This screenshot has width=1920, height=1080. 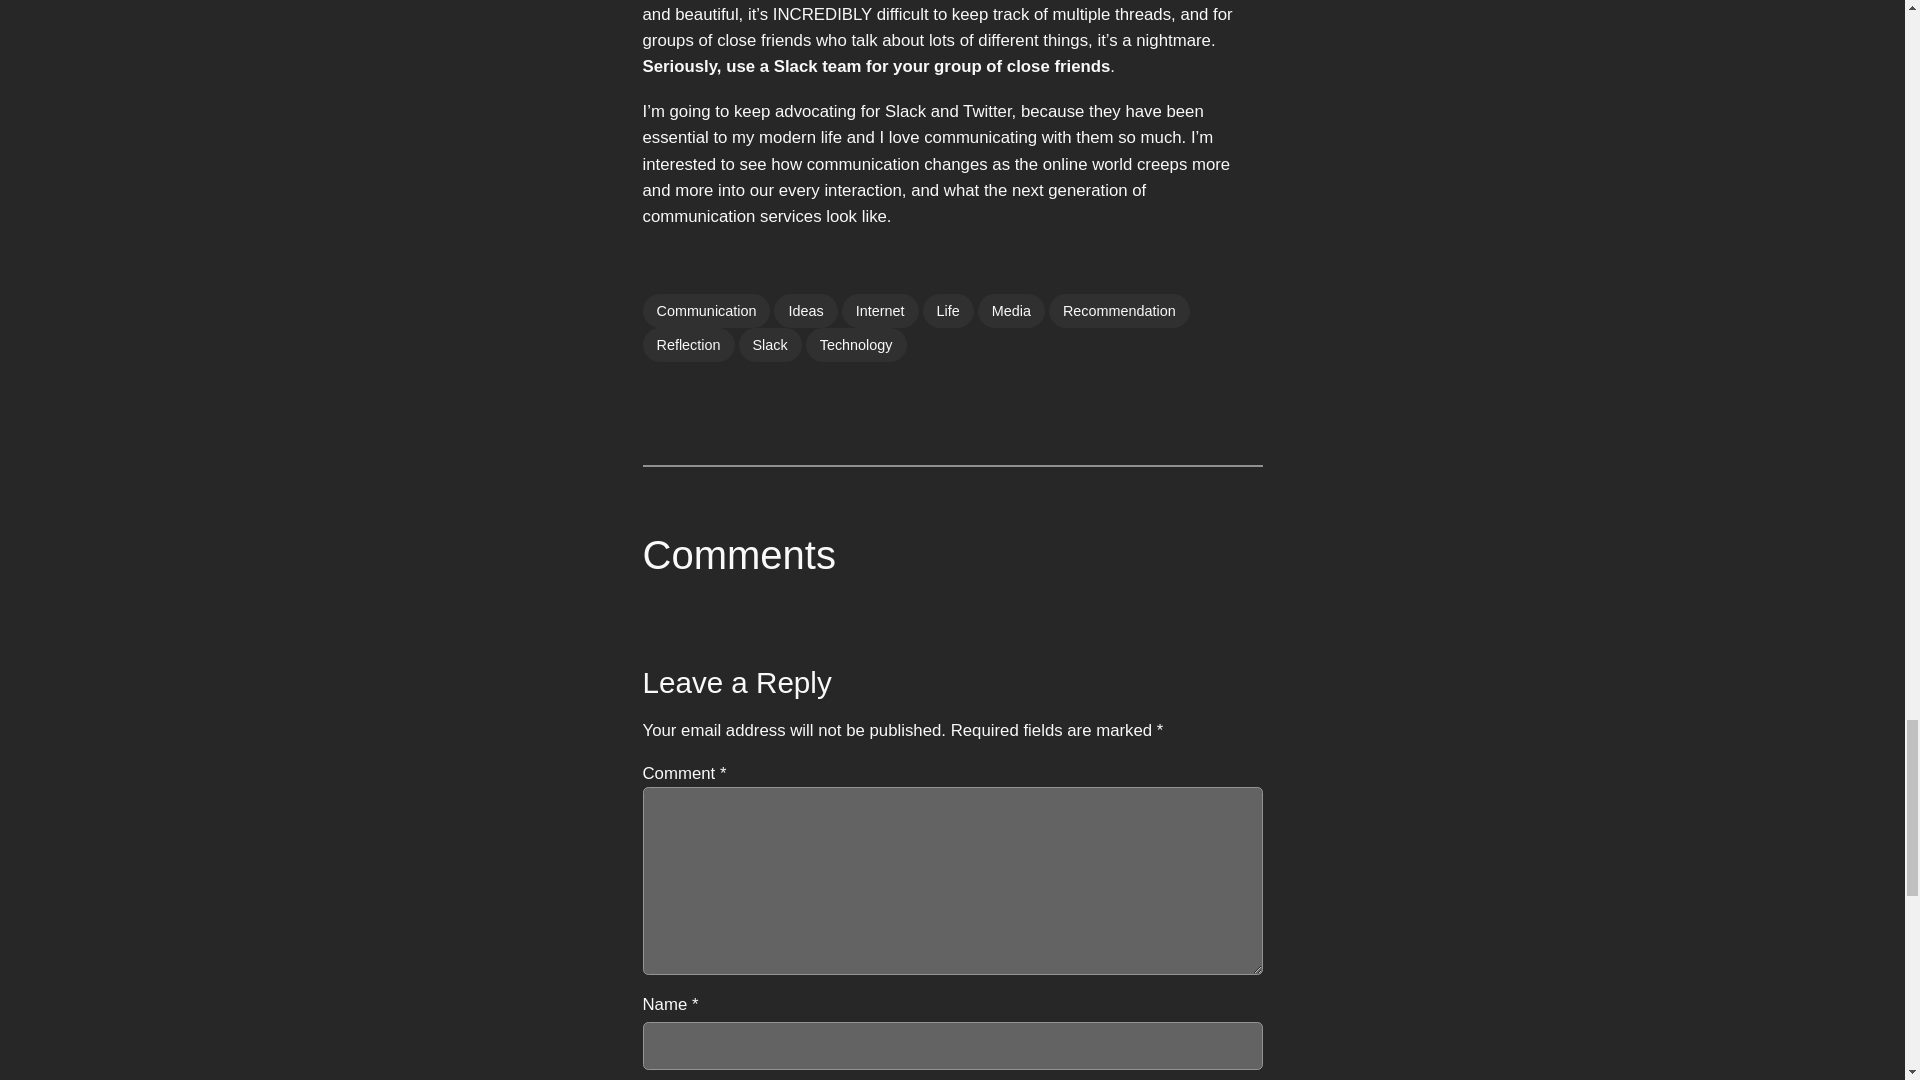 What do you see at coordinates (1119, 310) in the screenshot?
I see `Recommendation` at bounding box center [1119, 310].